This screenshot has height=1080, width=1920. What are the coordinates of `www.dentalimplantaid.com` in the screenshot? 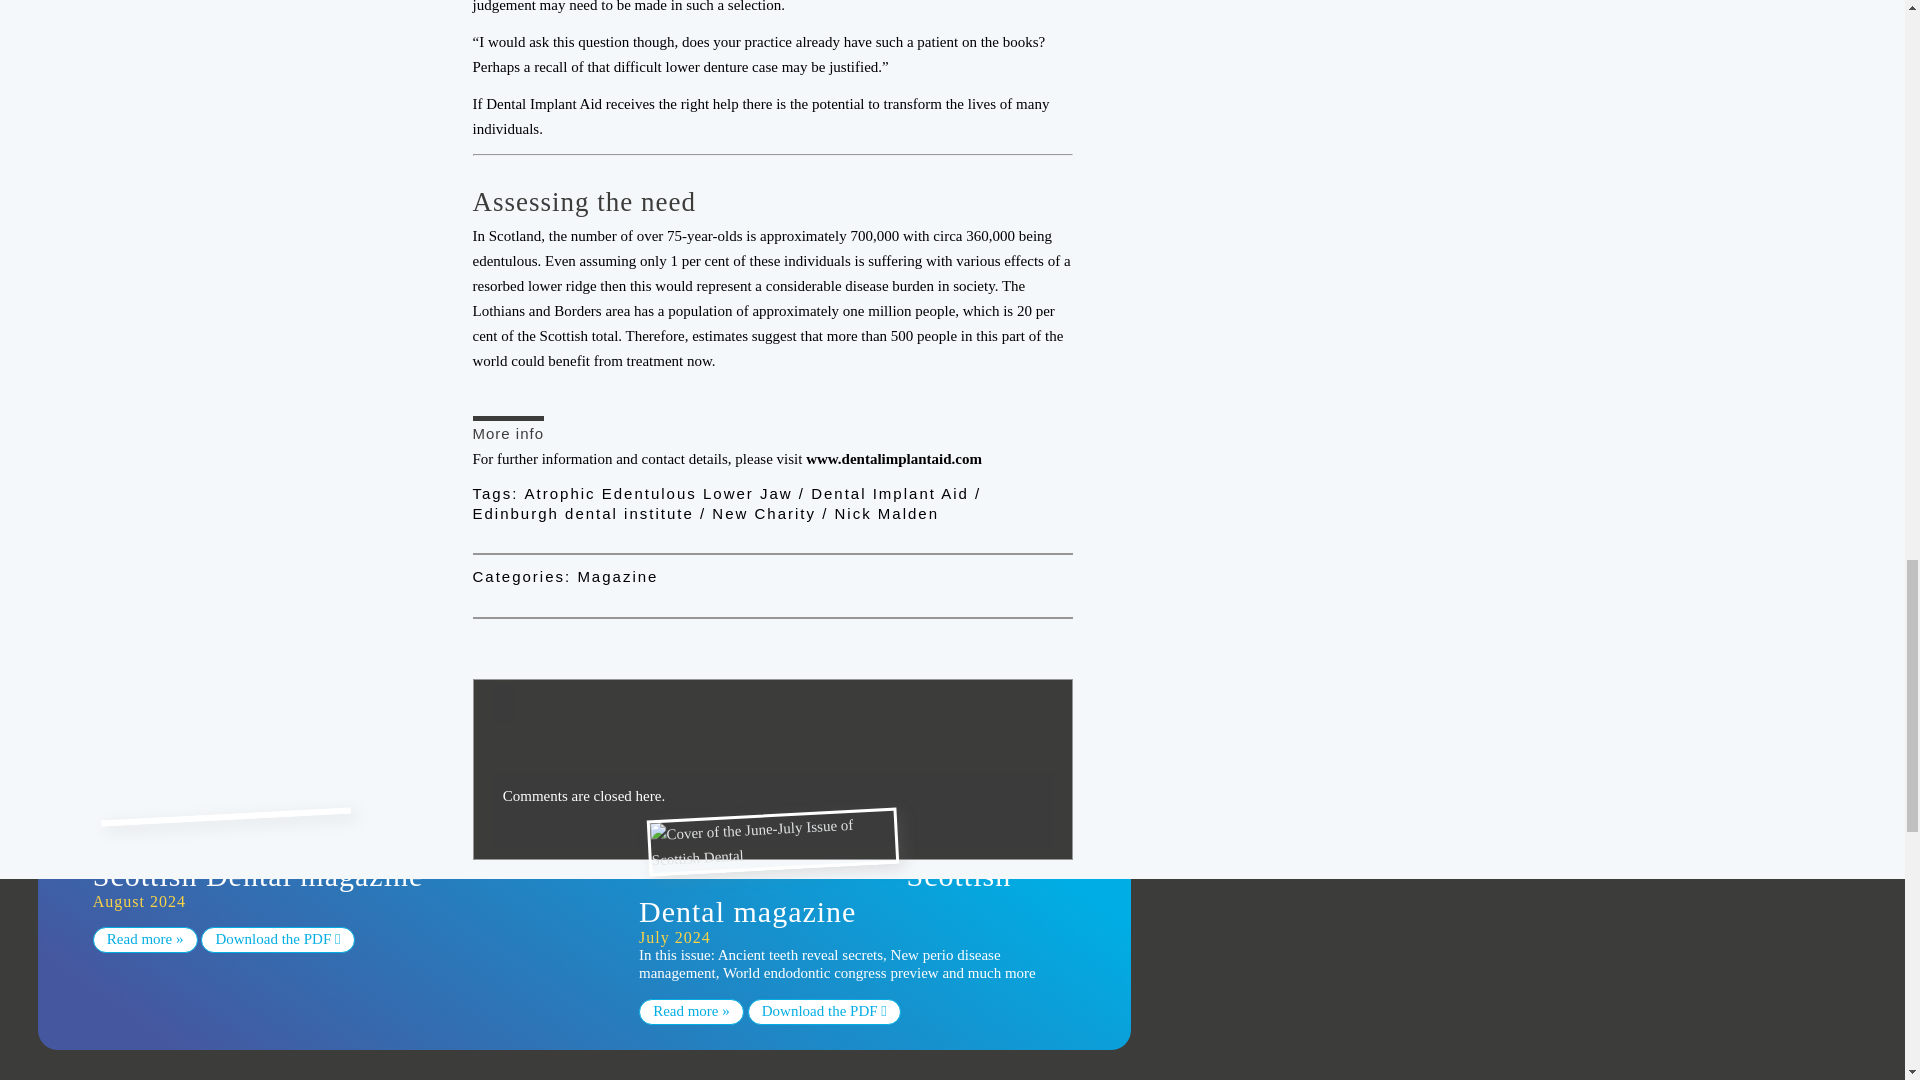 It's located at (894, 458).